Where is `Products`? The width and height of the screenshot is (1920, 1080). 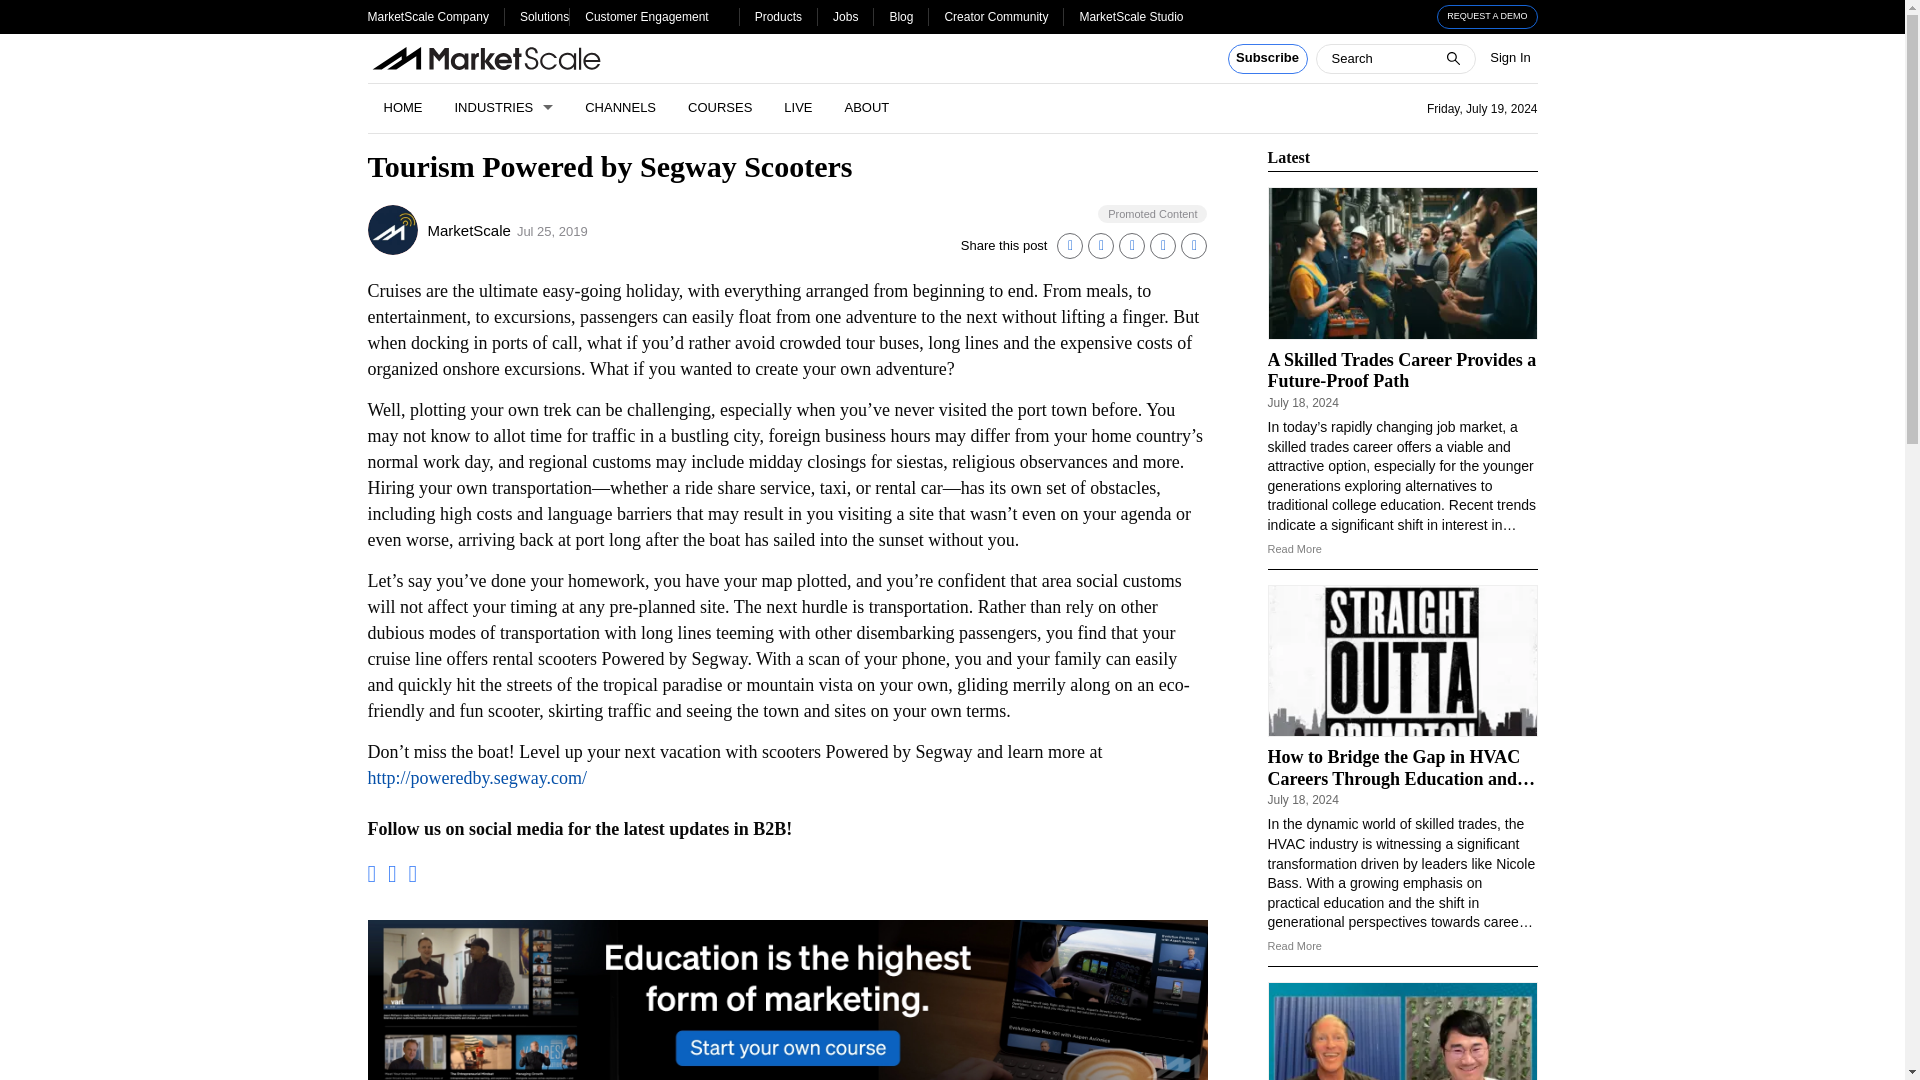
Products is located at coordinates (778, 16).